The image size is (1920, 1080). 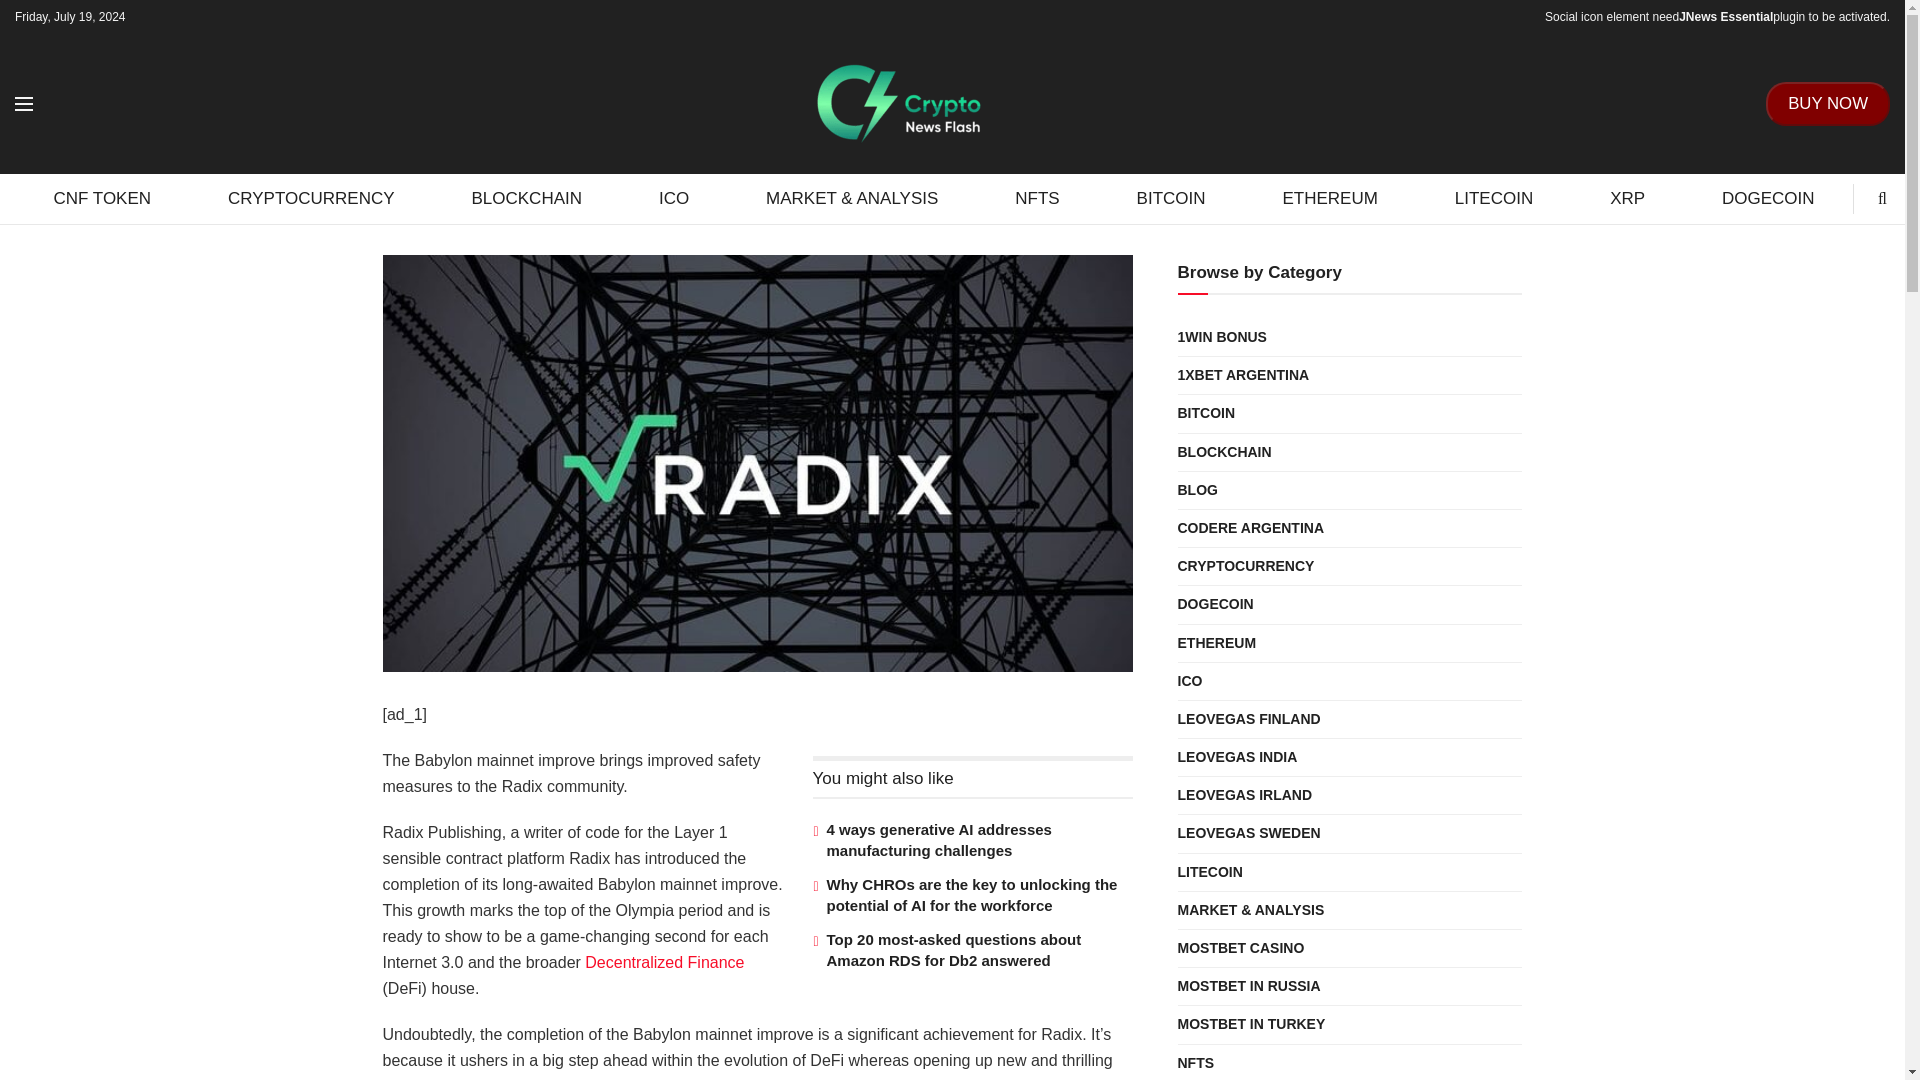 What do you see at coordinates (1171, 198) in the screenshot?
I see `BITCOIN` at bounding box center [1171, 198].